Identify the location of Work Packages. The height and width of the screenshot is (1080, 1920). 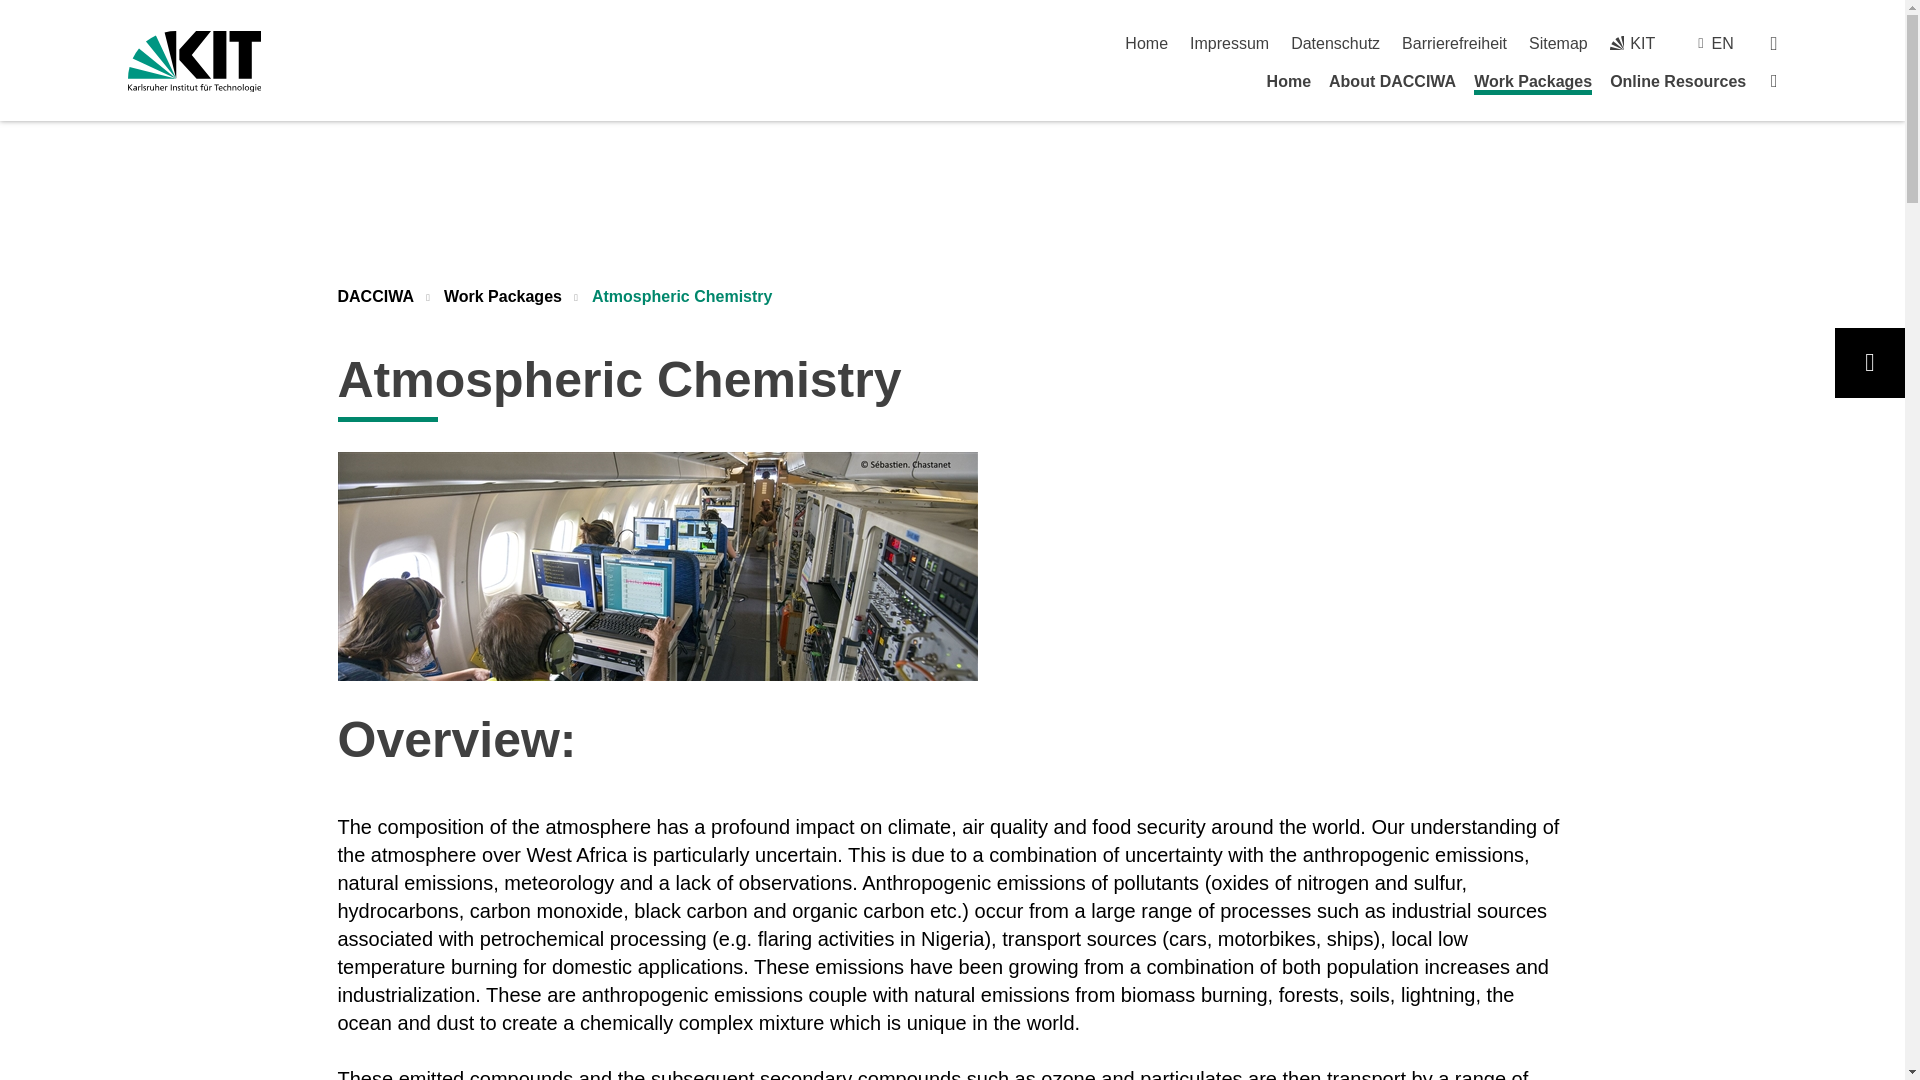
(1532, 84).